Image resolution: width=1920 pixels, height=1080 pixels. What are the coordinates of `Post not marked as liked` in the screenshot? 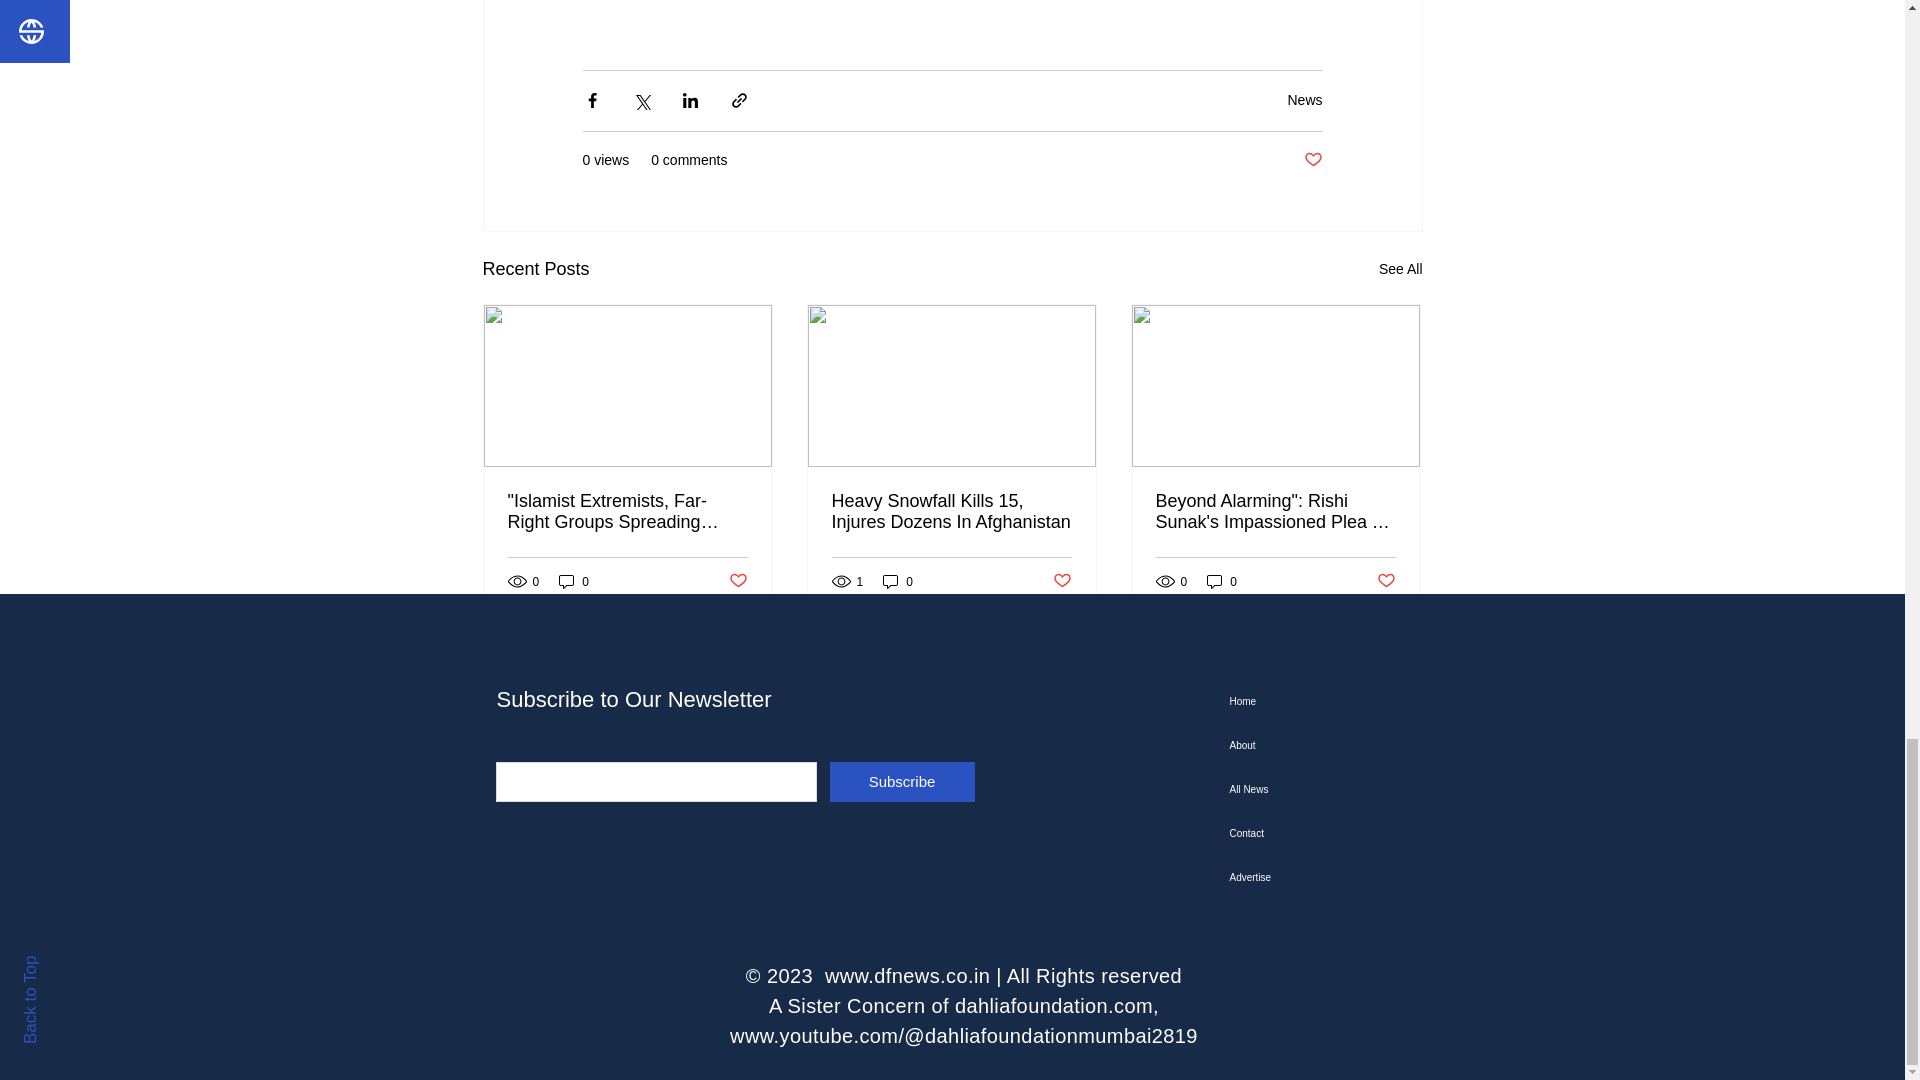 It's located at (1062, 581).